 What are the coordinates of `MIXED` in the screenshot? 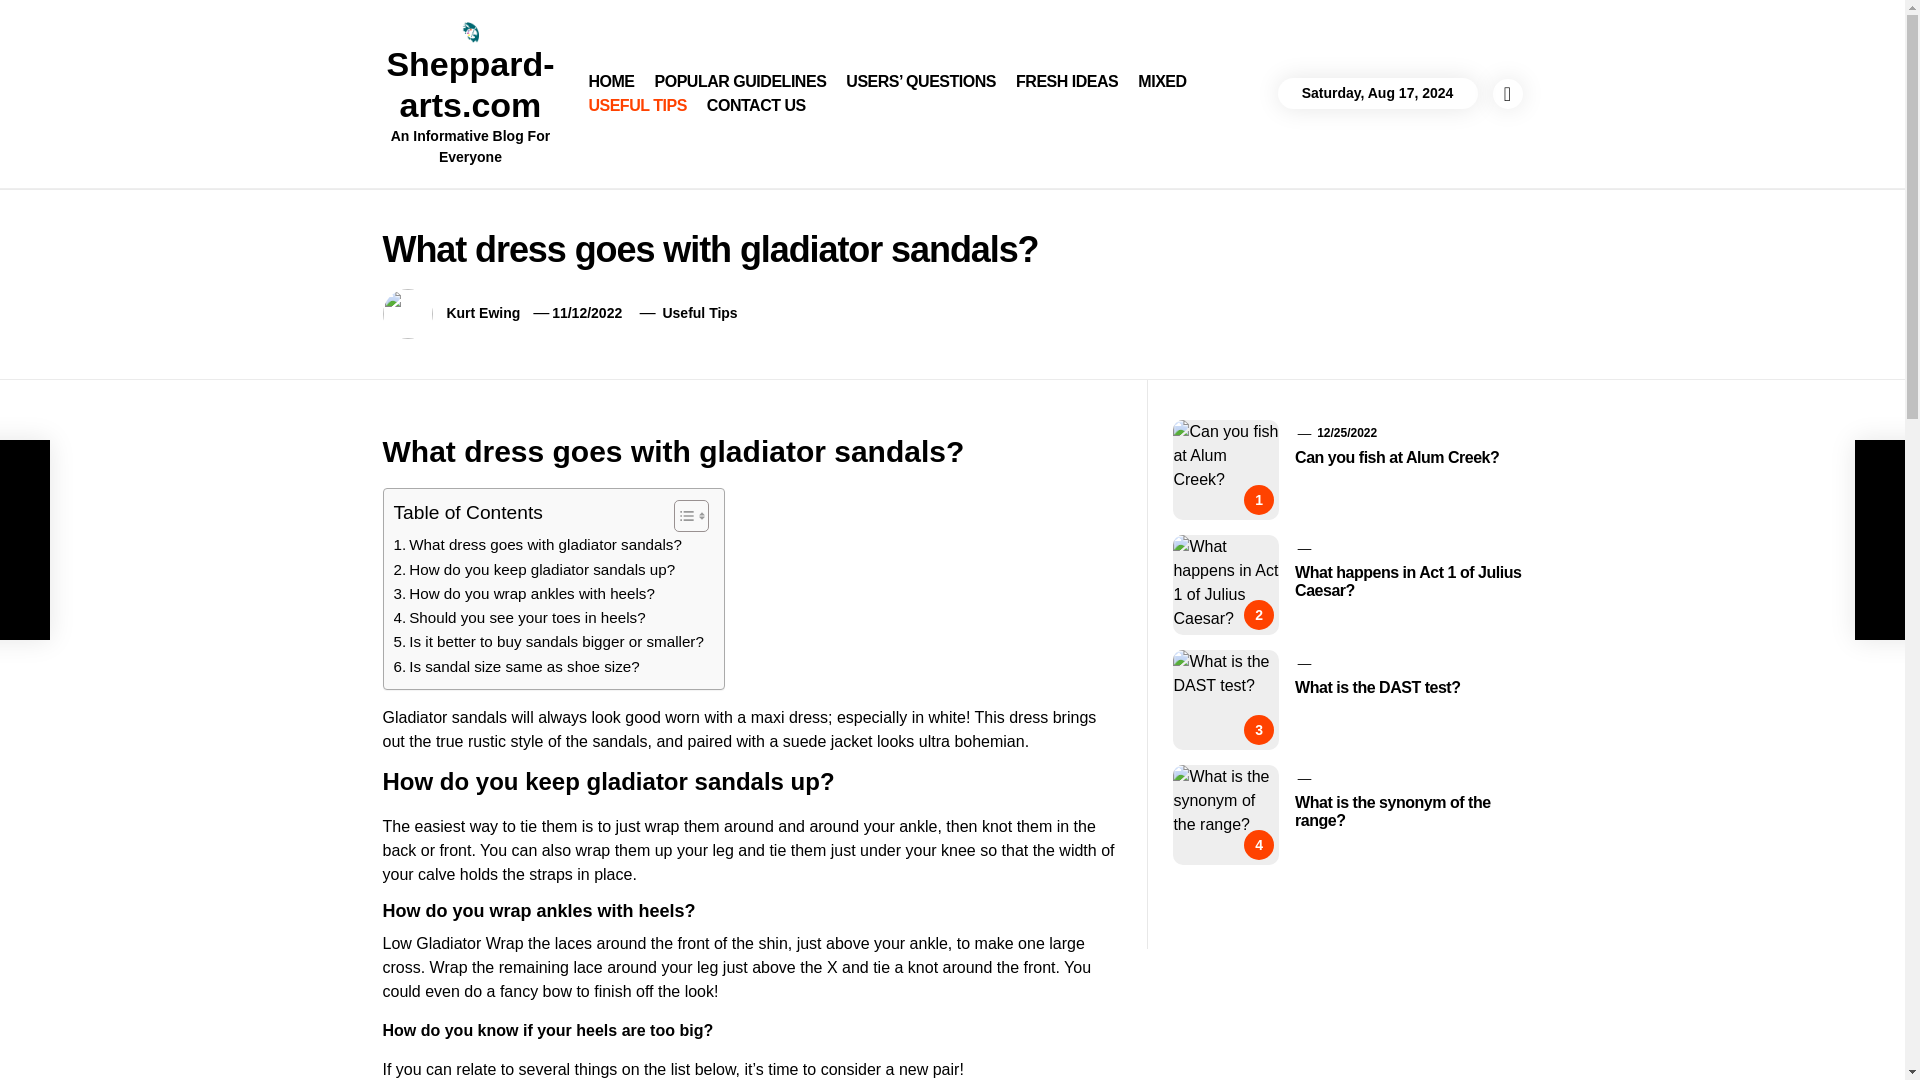 It's located at (1162, 82).